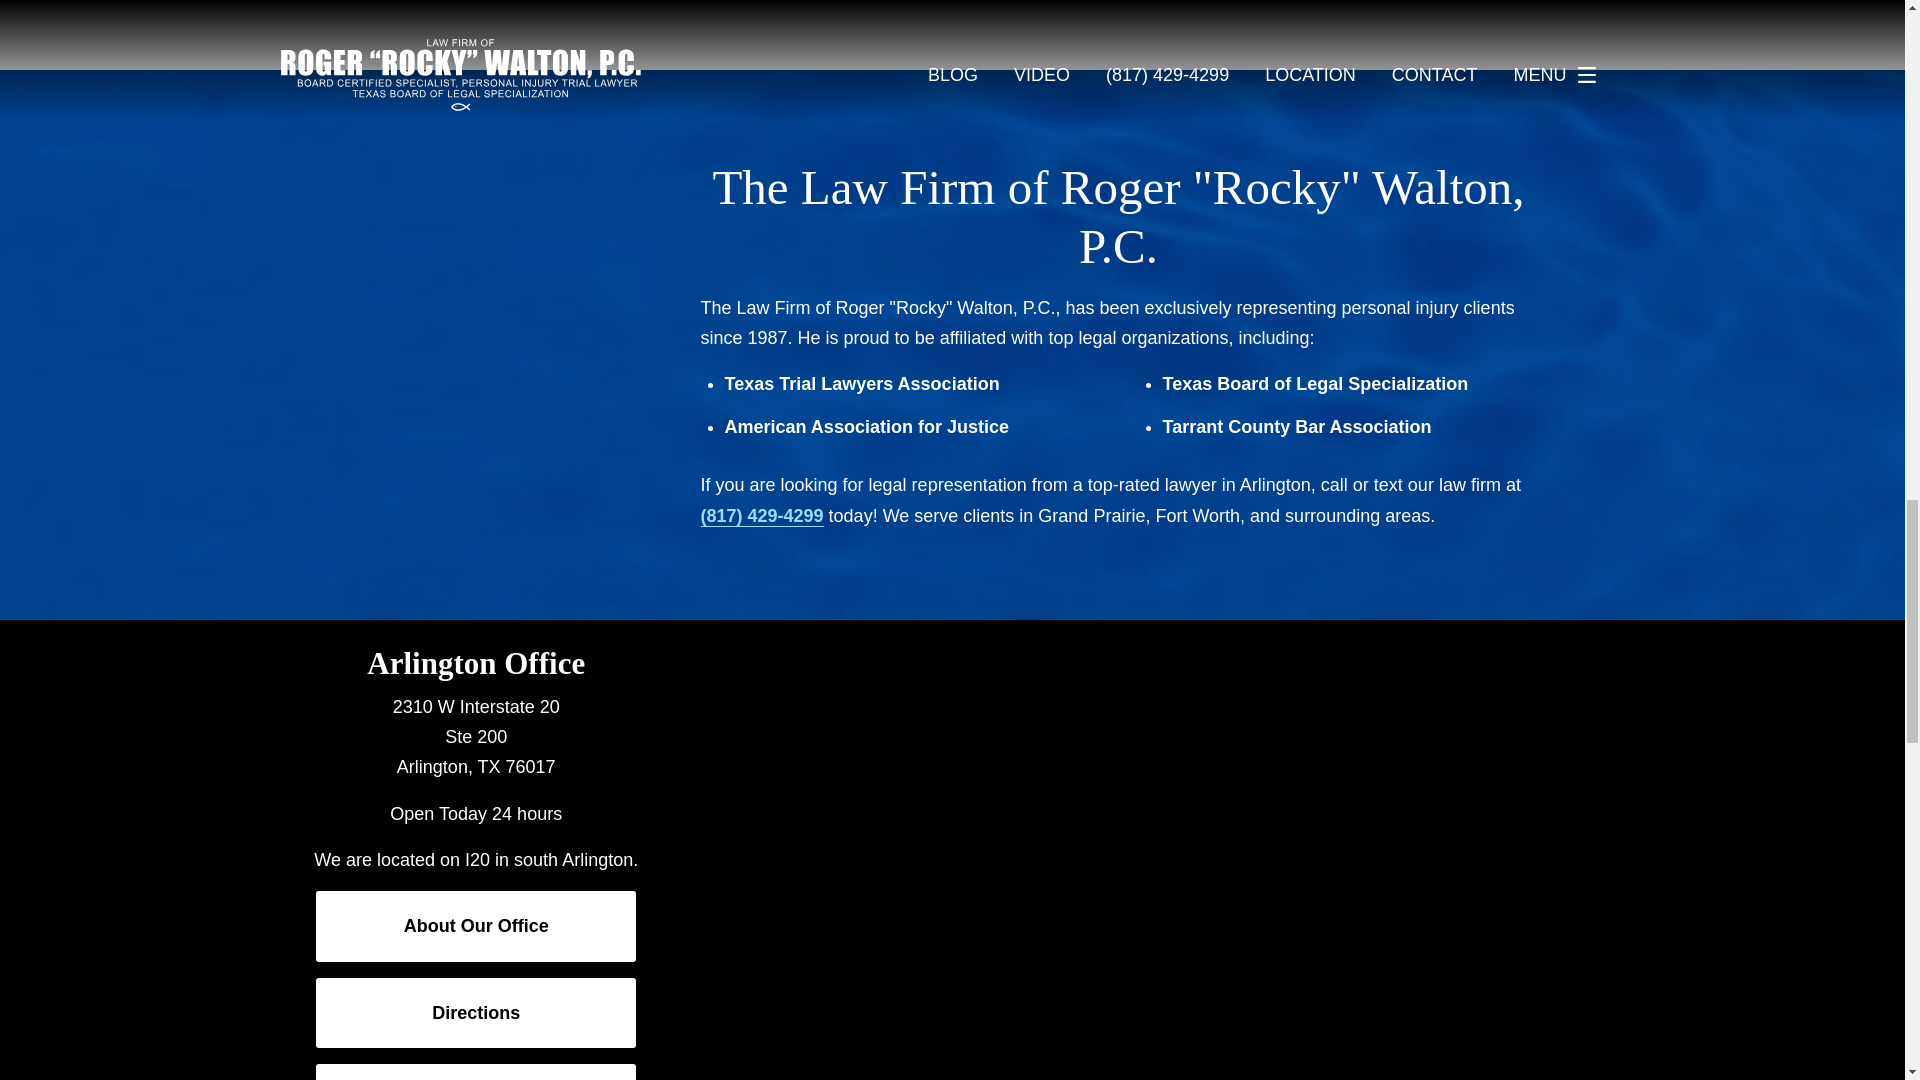  Describe the element at coordinates (1353, 634) in the screenshot. I see `Locations` at that location.